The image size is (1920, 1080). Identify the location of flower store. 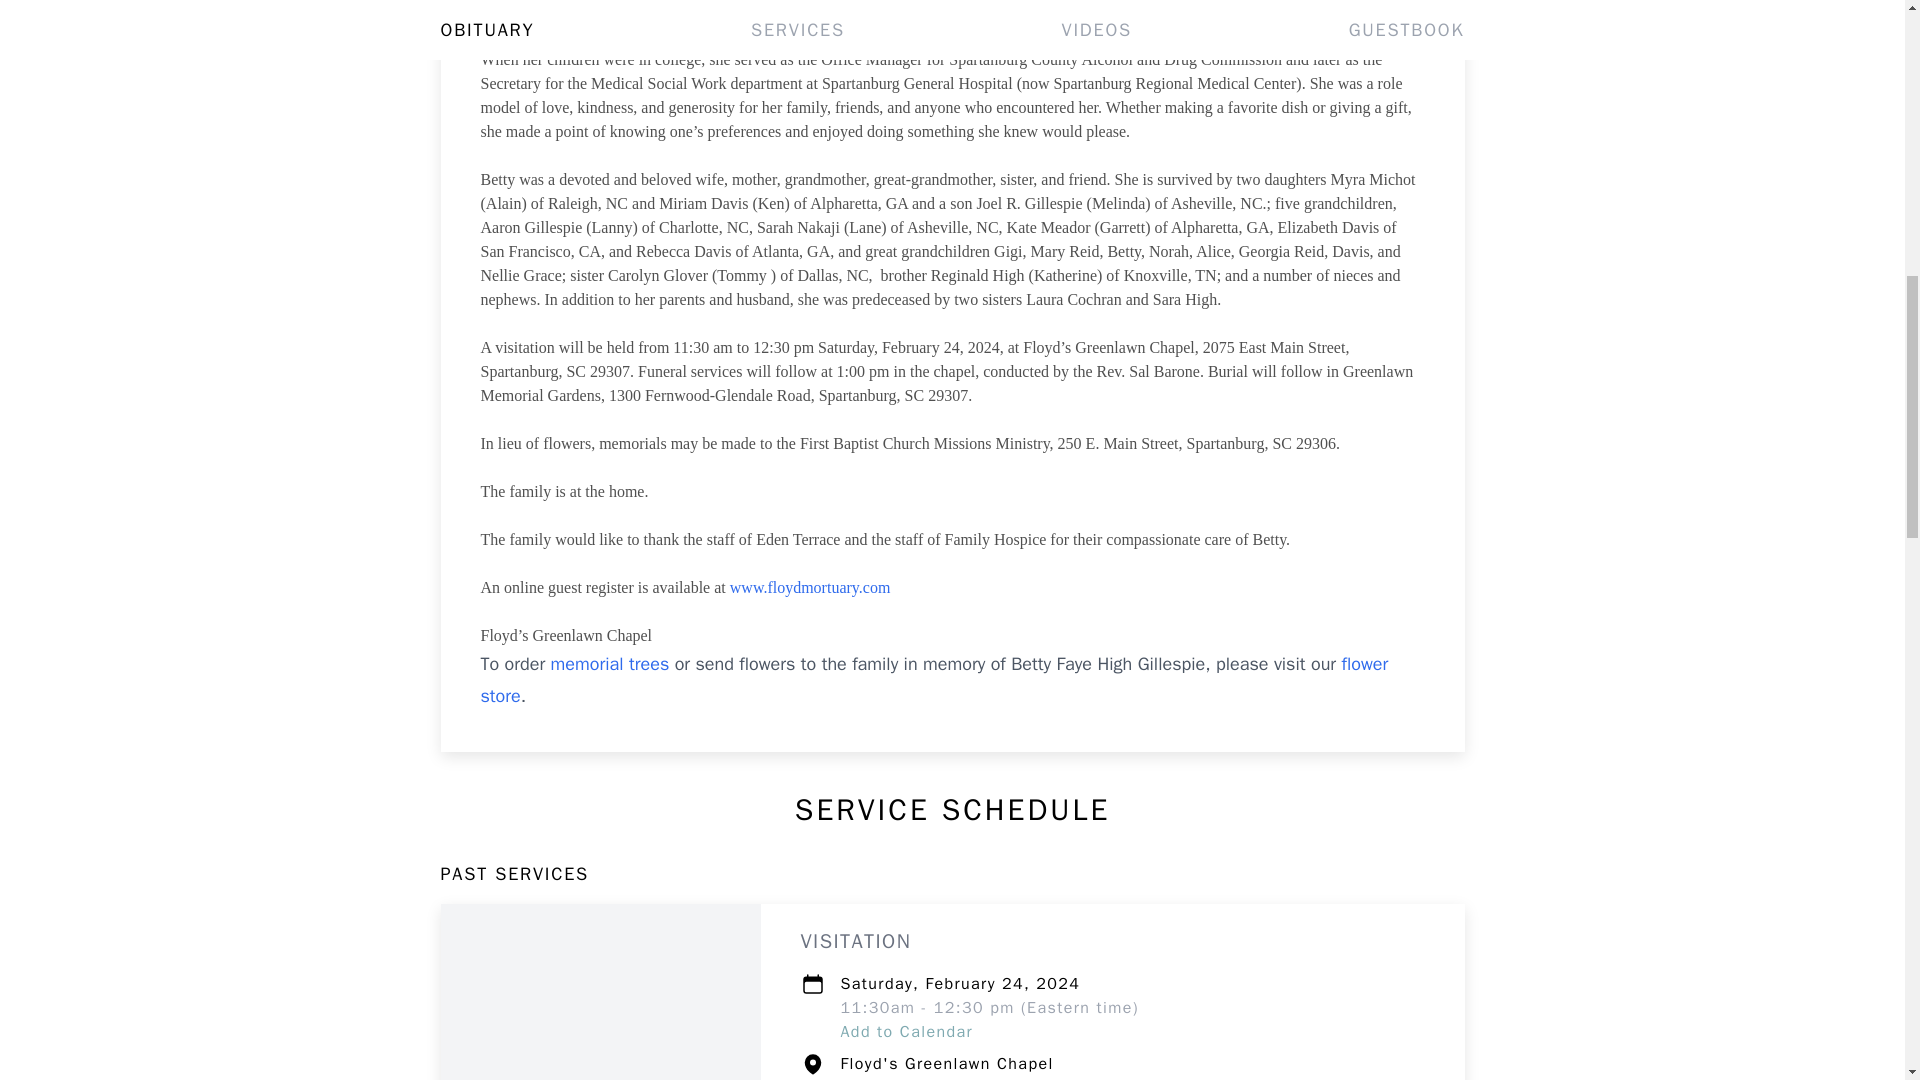
(934, 680).